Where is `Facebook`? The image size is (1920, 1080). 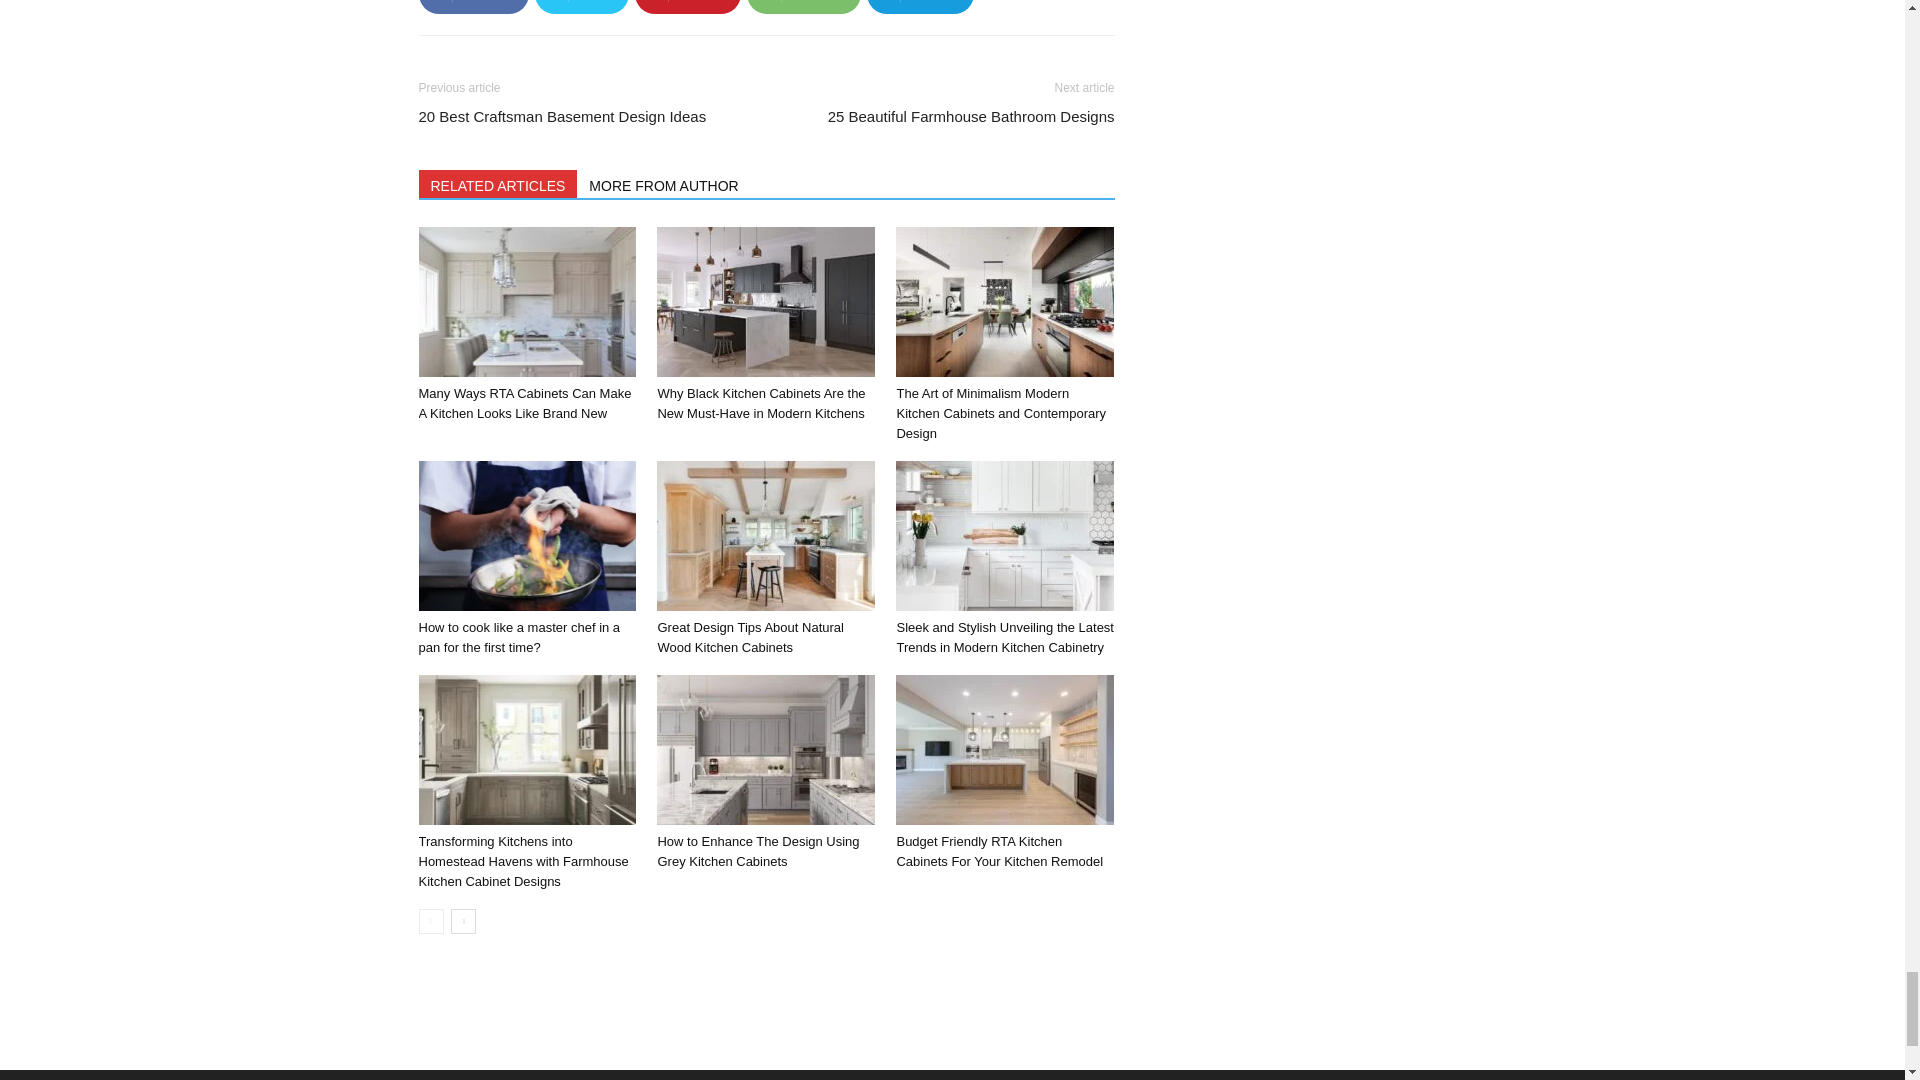 Facebook is located at coordinates (473, 7).